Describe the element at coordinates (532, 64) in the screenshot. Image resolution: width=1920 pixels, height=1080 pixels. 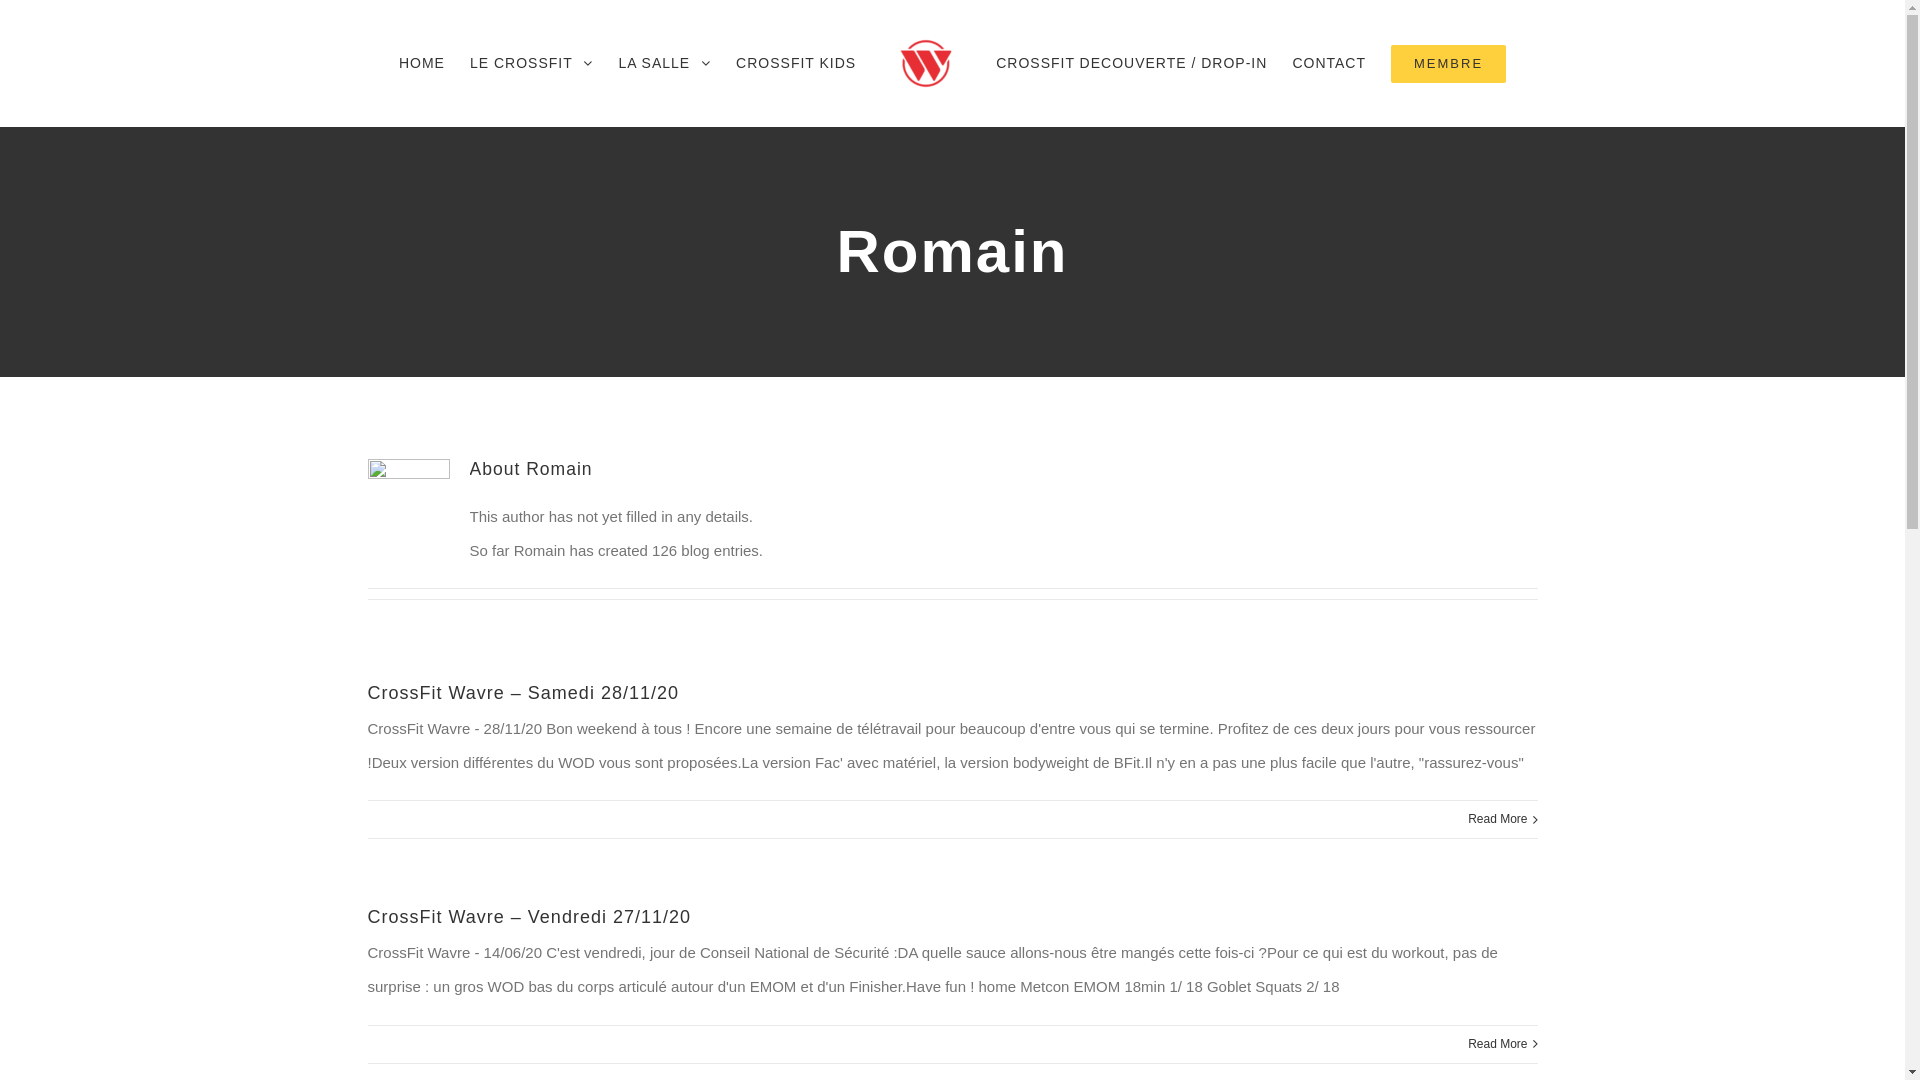
I see `LE CROSSFIT` at that location.